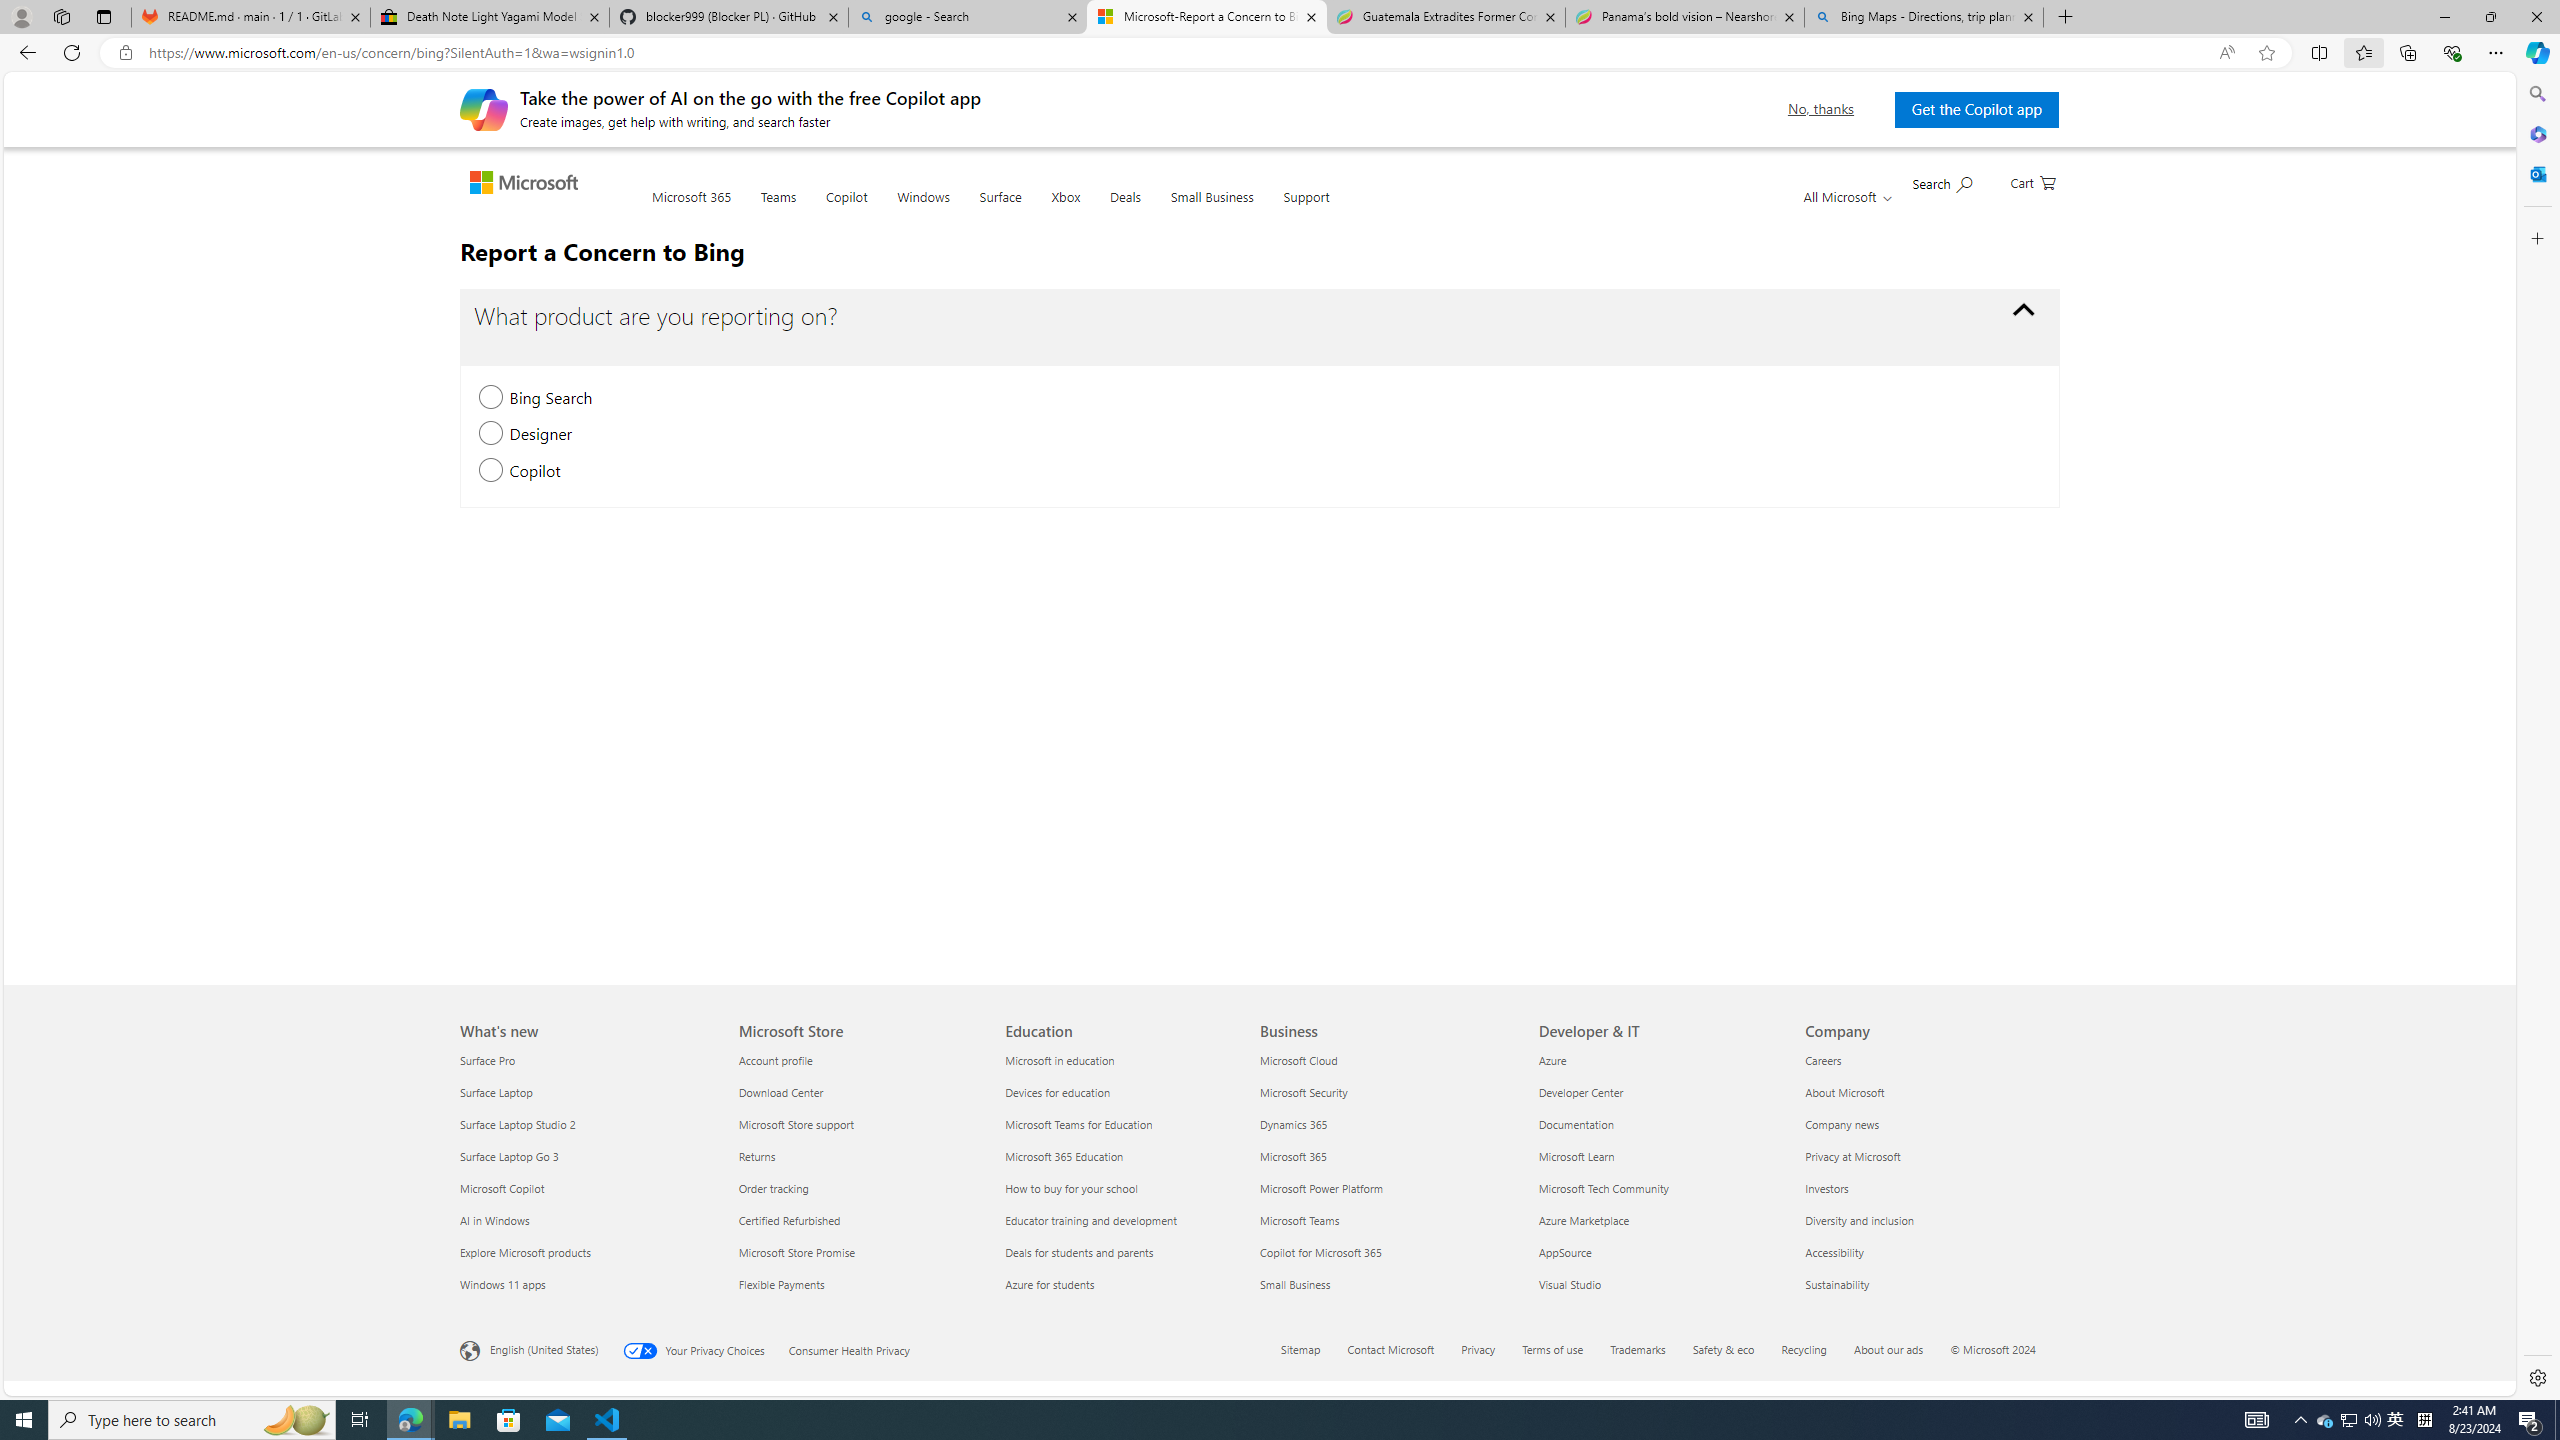  Describe the element at coordinates (1942, 182) in the screenshot. I see `Search Microsoft.com` at that location.